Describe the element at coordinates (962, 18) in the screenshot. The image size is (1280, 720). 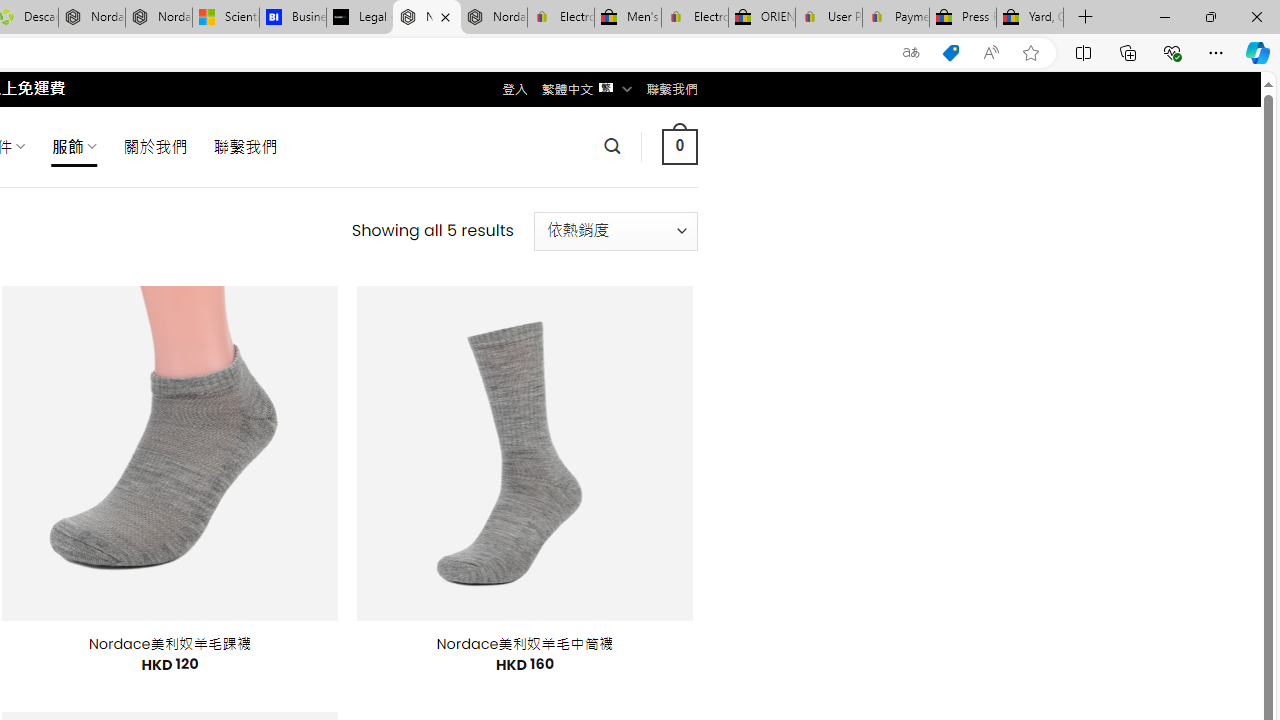
I see `Press Room - eBay Inc.` at that location.